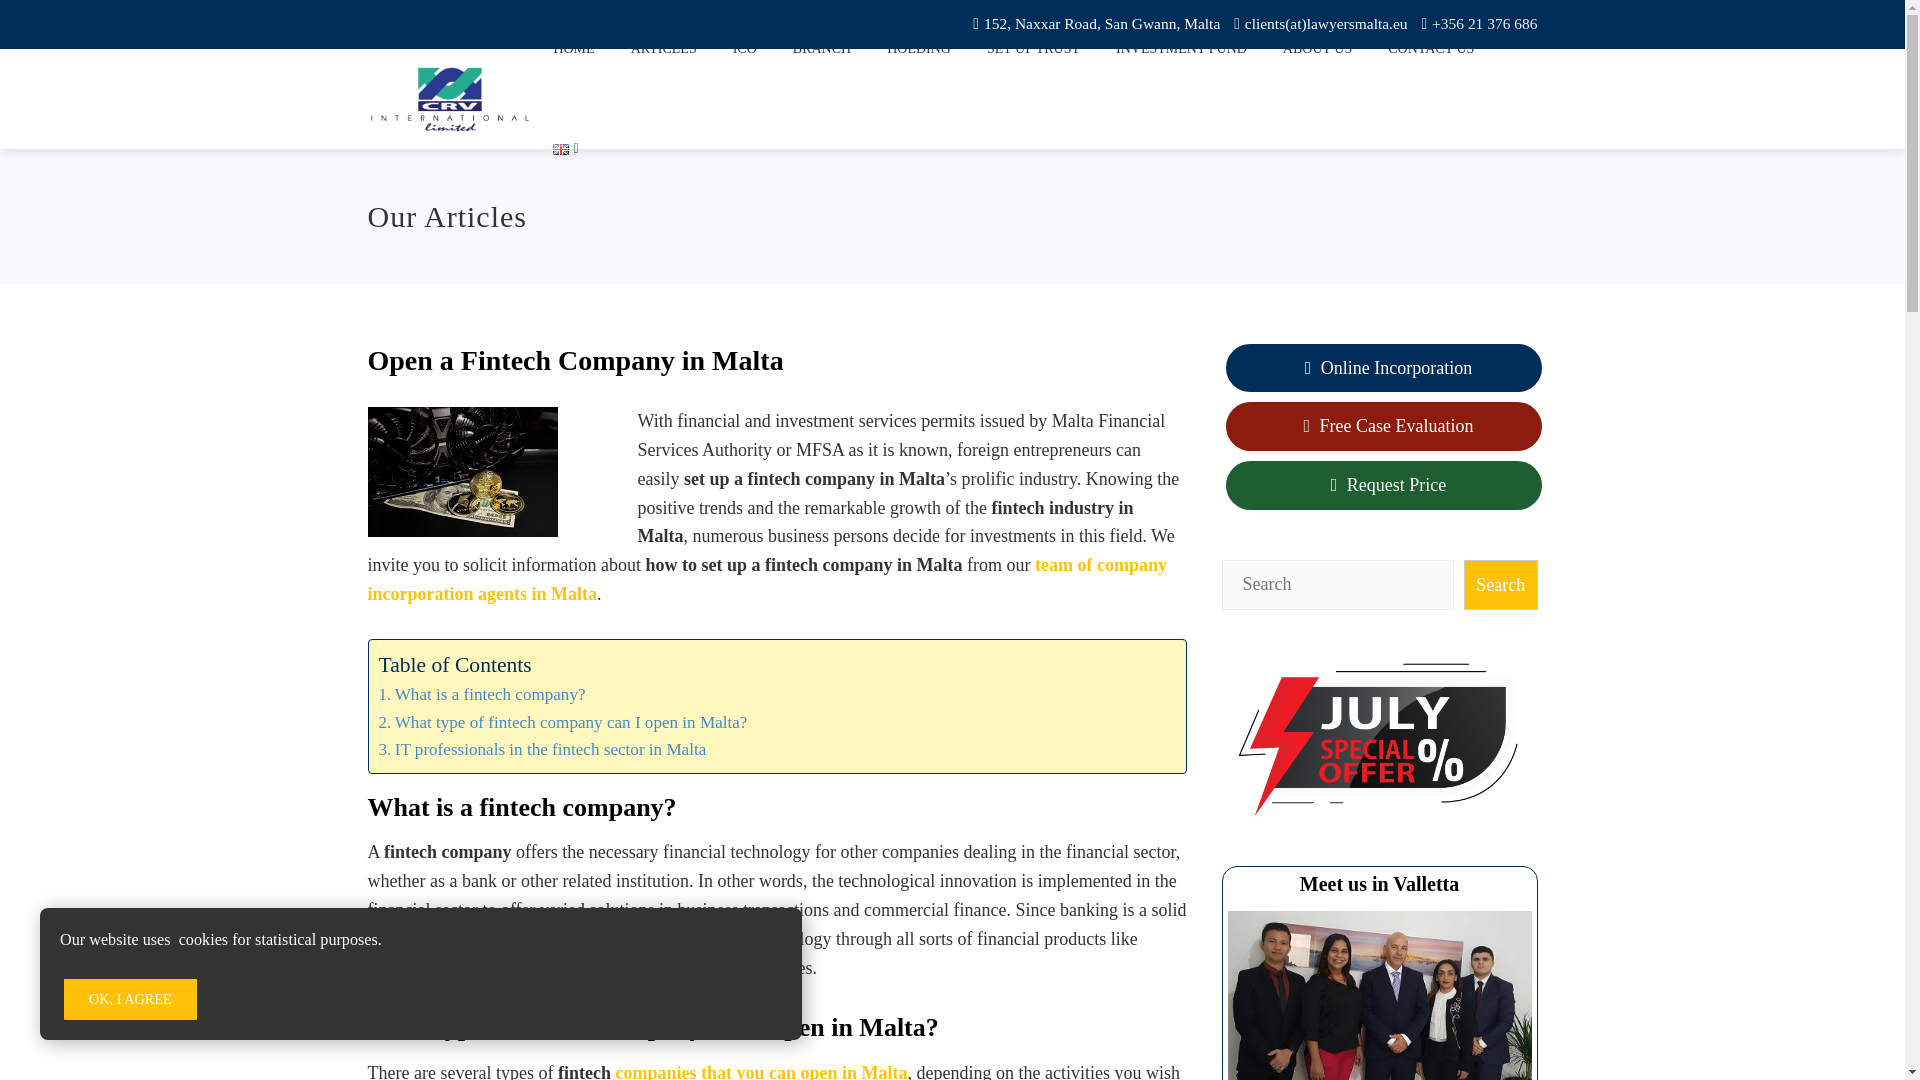  What do you see at coordinates (1317, 50) in the screenshot?
I see `ABOUT US` at bounding box center [1317, 50].